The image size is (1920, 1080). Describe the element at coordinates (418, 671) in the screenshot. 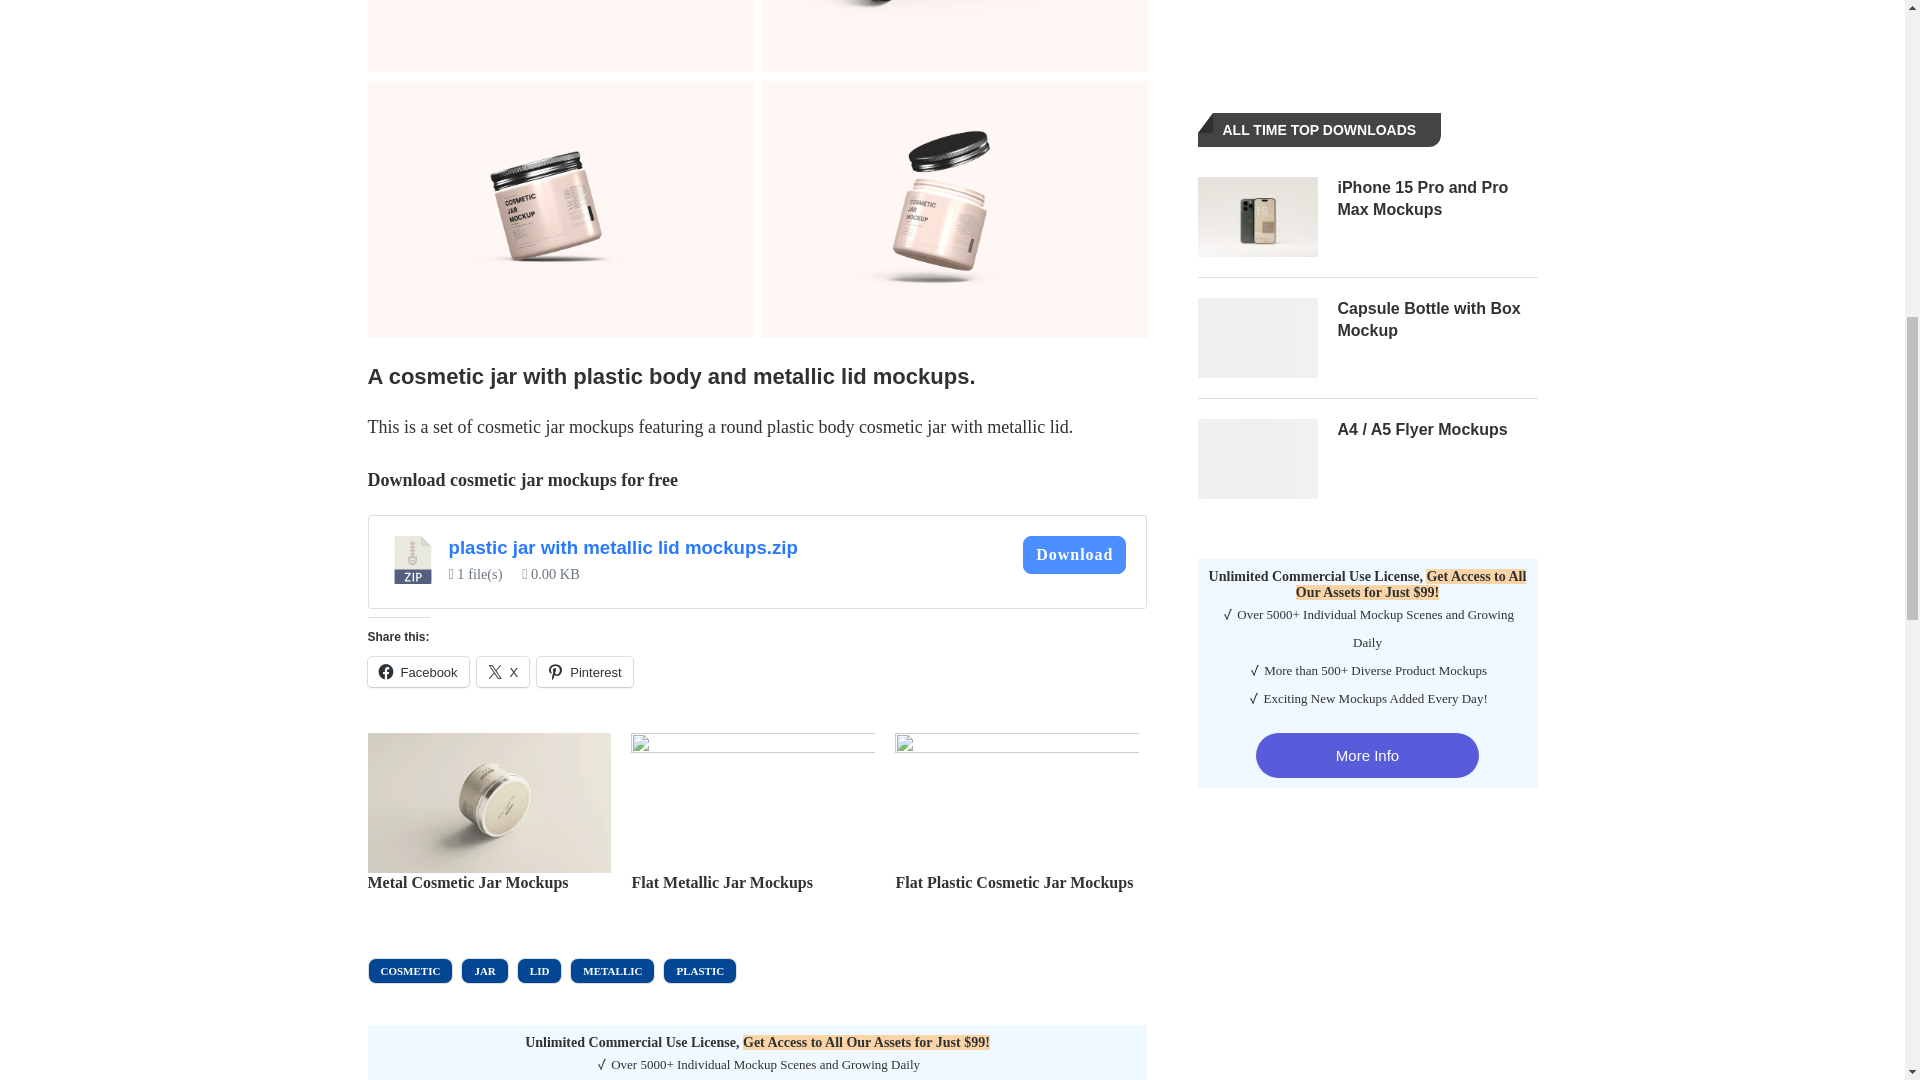

I see `Click to share on Facebook` at that location.